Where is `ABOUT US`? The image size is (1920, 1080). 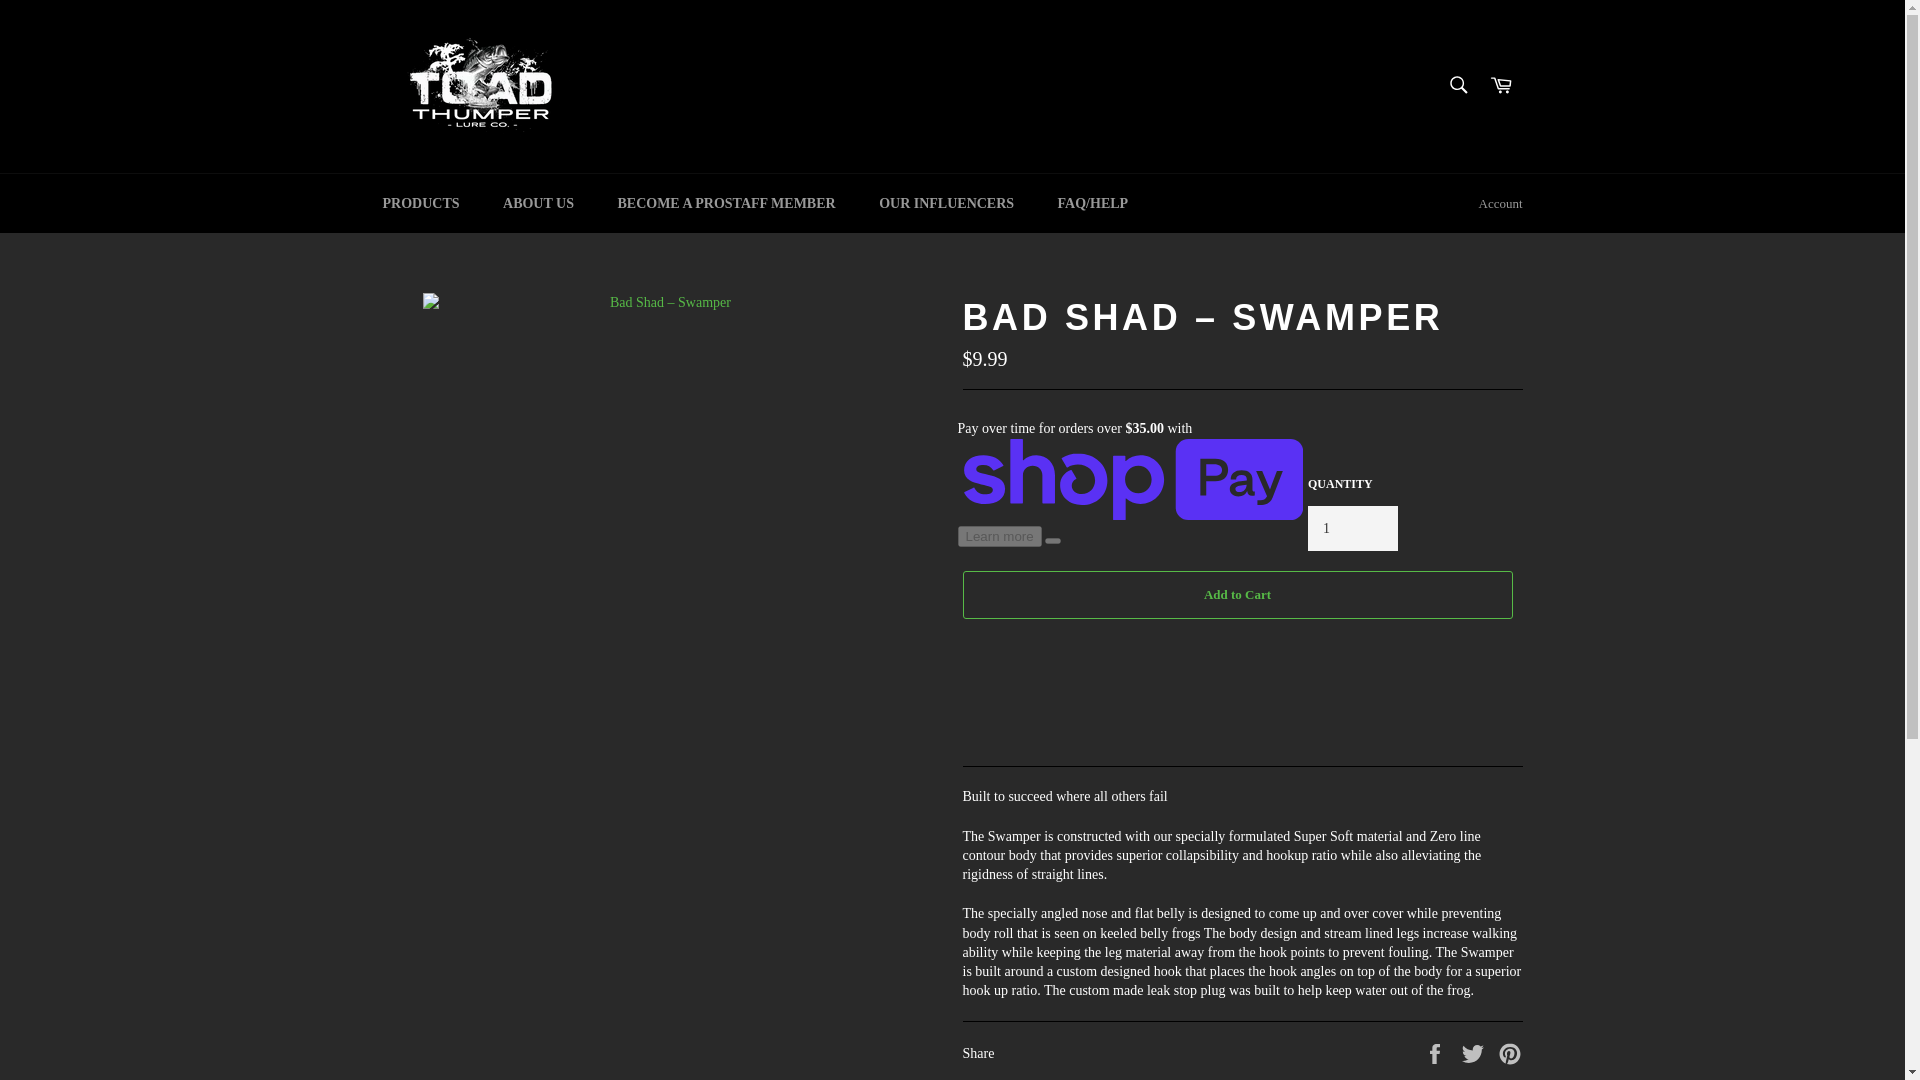
ABOUT US is located at coordinates (538, 203).